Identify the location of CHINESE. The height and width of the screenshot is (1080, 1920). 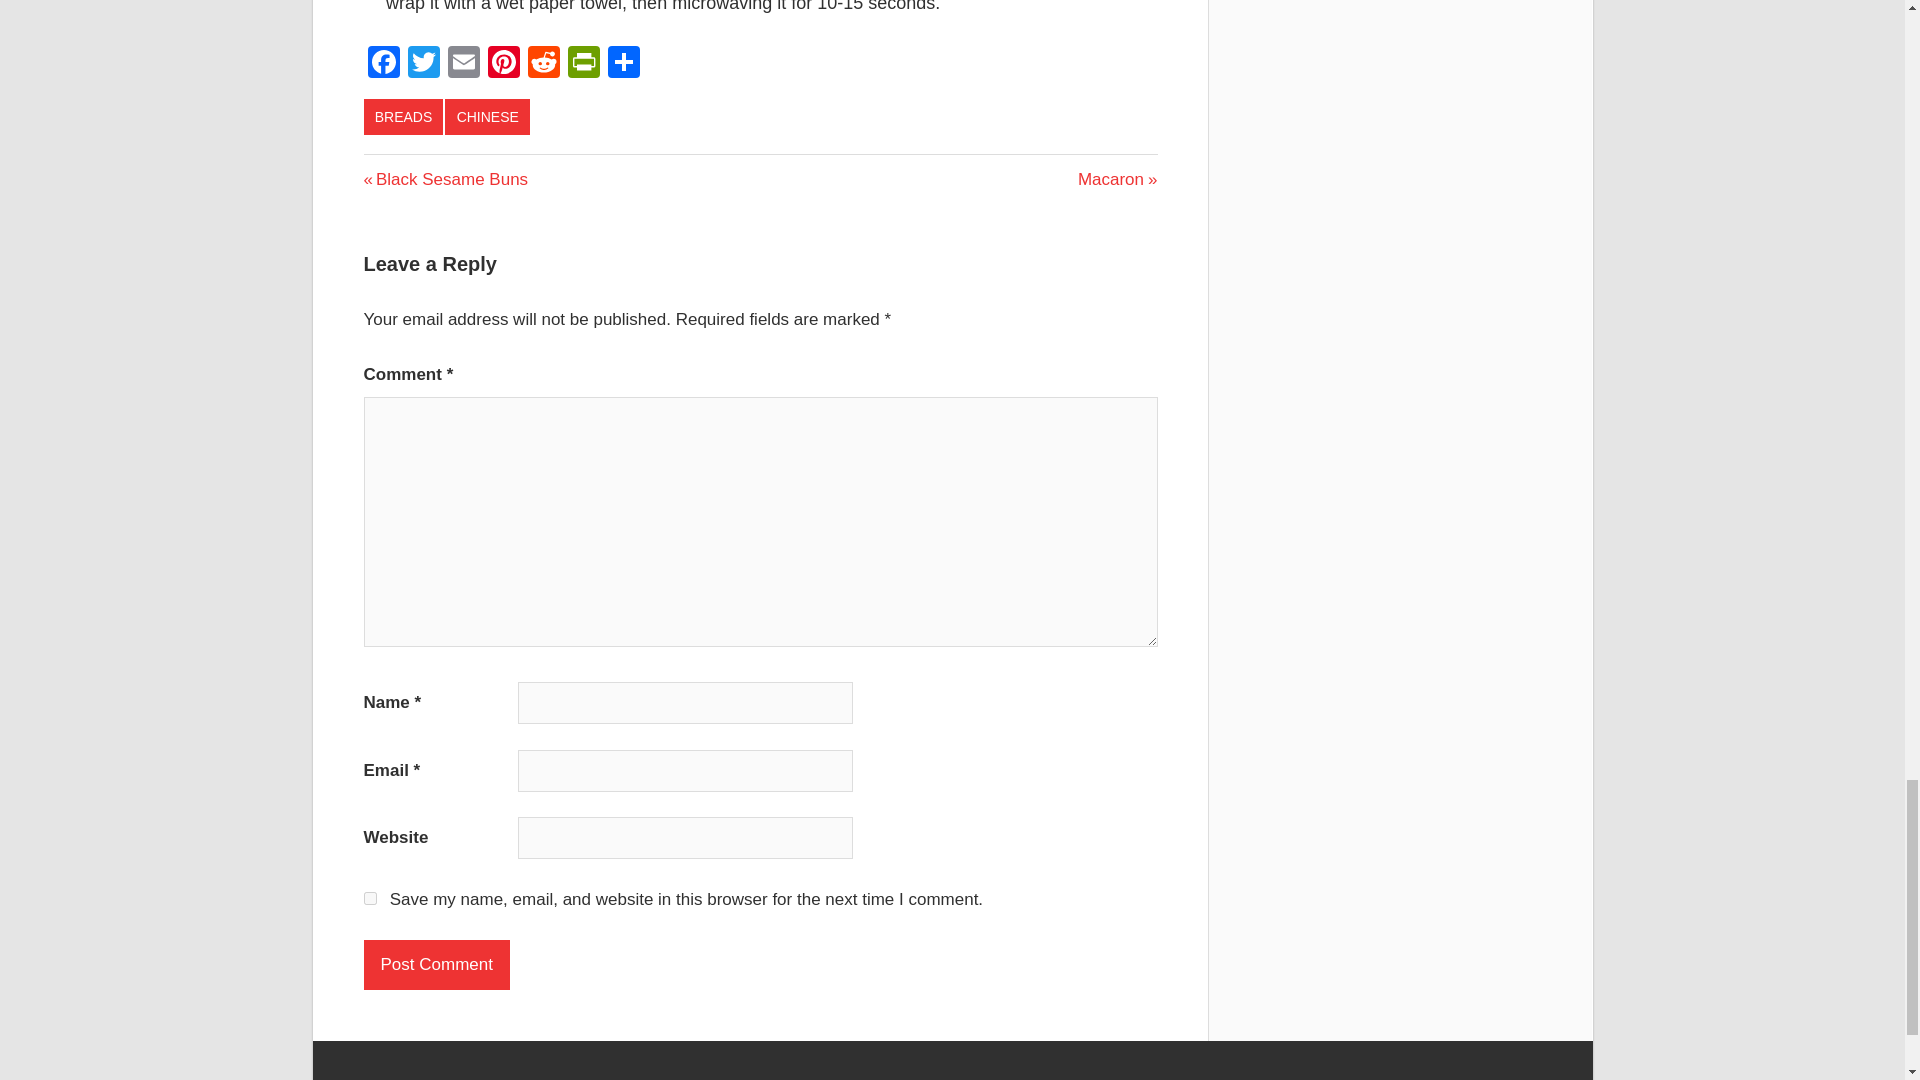
(404, 117).